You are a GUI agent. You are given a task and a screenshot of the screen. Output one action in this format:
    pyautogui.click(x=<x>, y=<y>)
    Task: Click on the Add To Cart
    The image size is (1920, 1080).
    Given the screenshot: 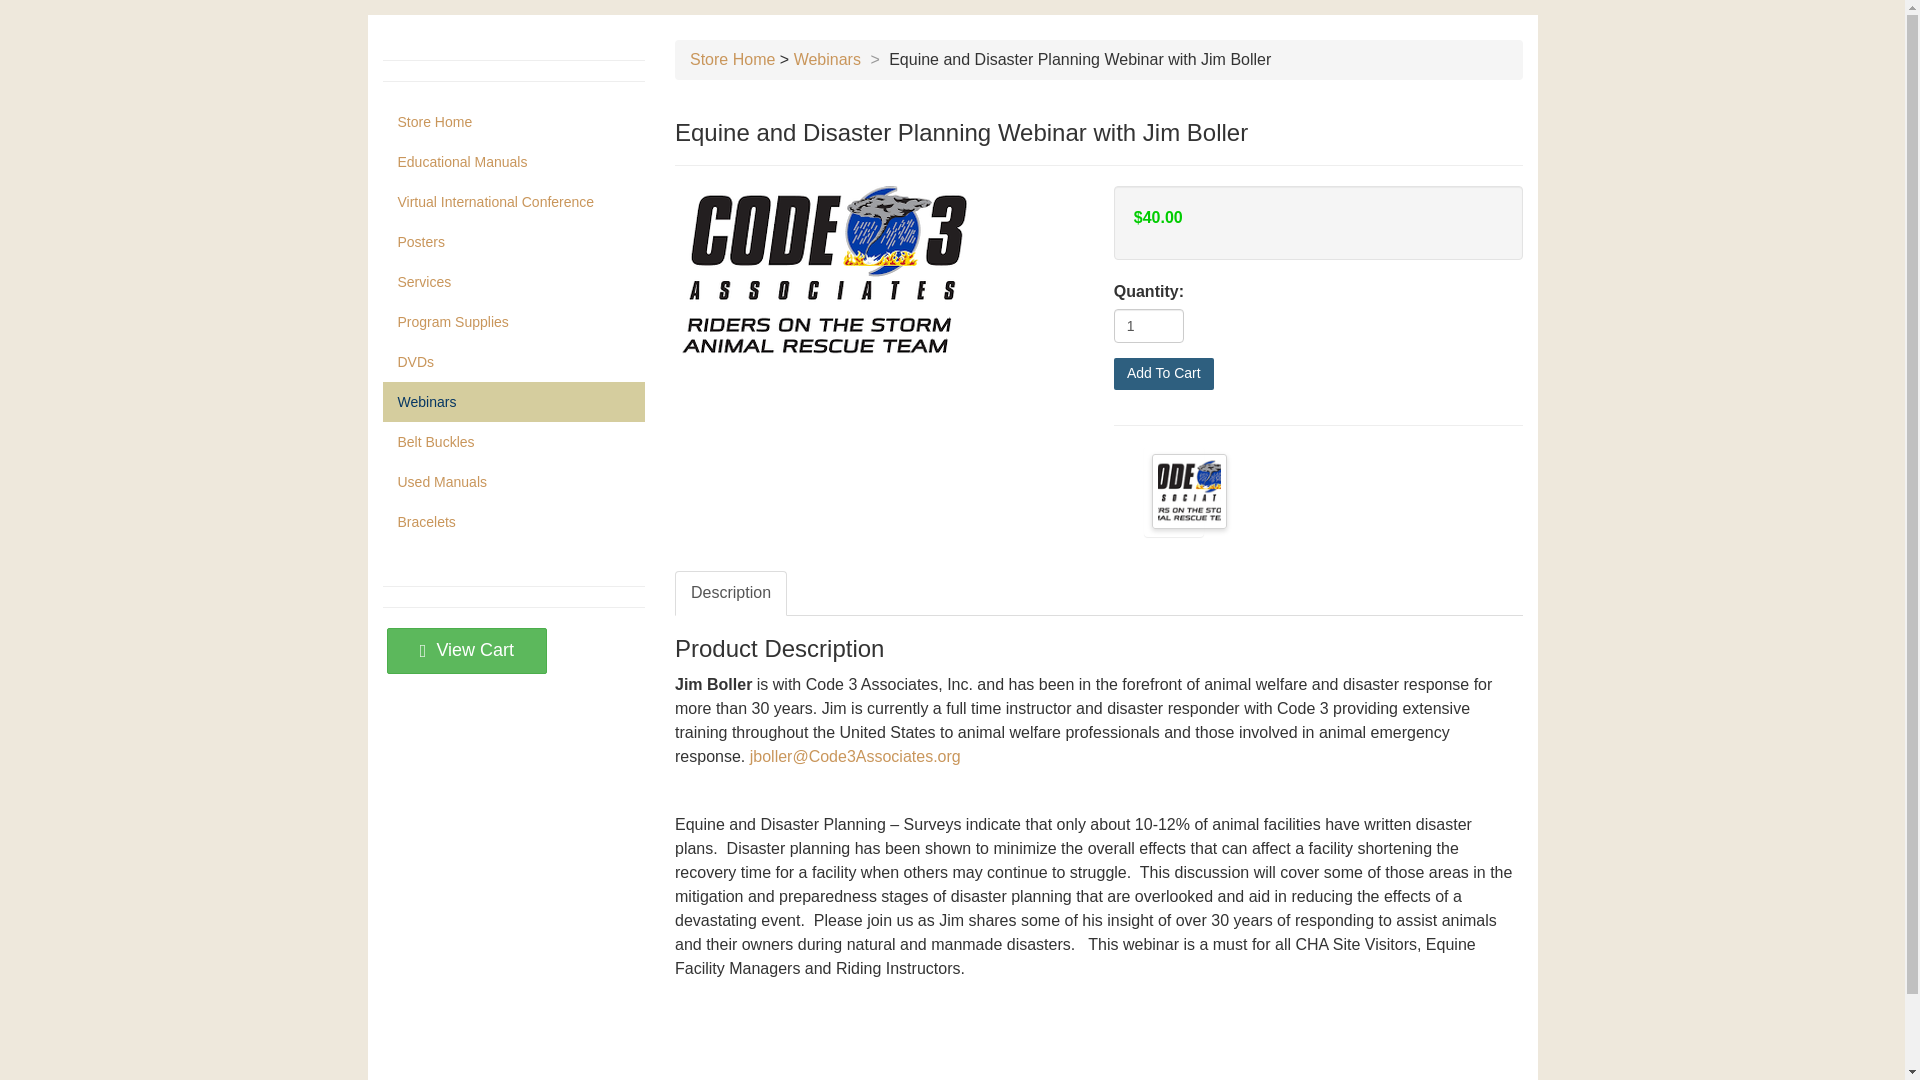 What is the action you would take?
    pyautogui.click(x=1163, y=373)
    